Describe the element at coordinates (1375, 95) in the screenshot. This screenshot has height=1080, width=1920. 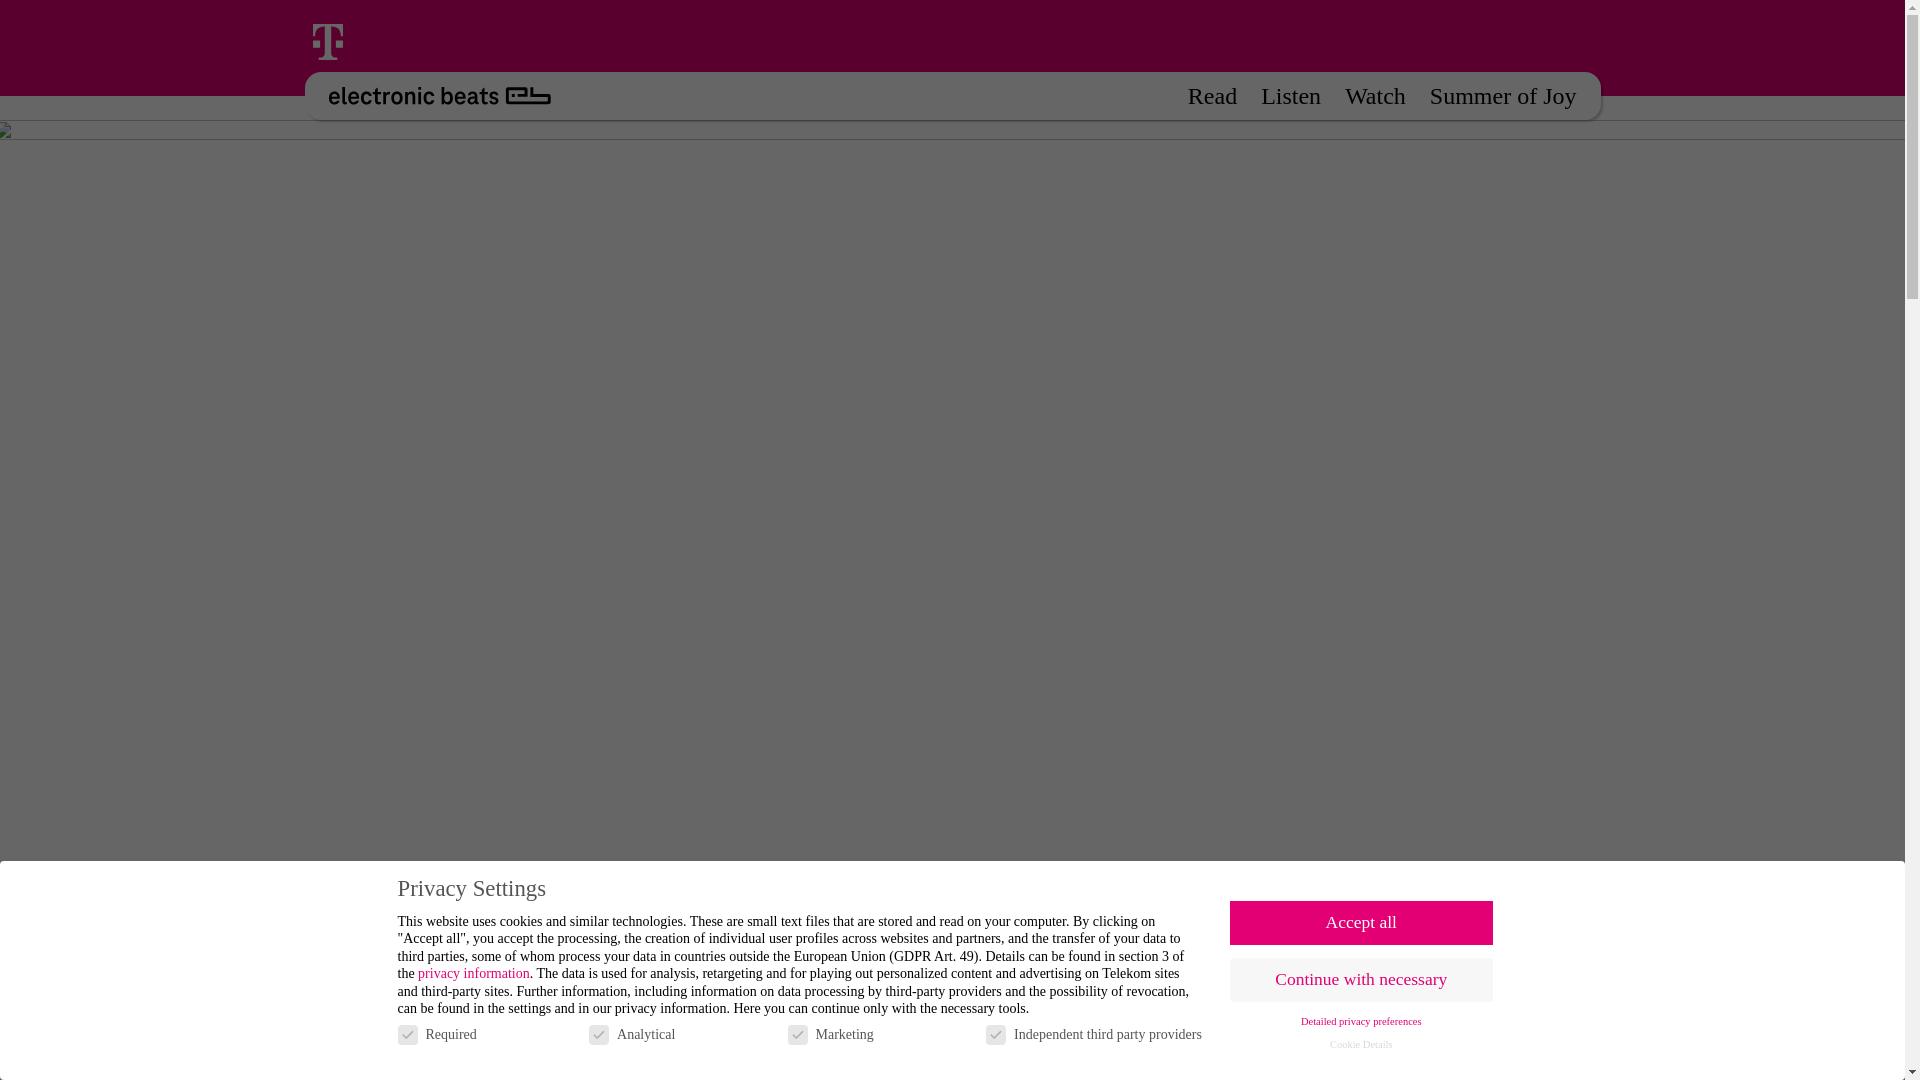
I see `Watch` at that location.